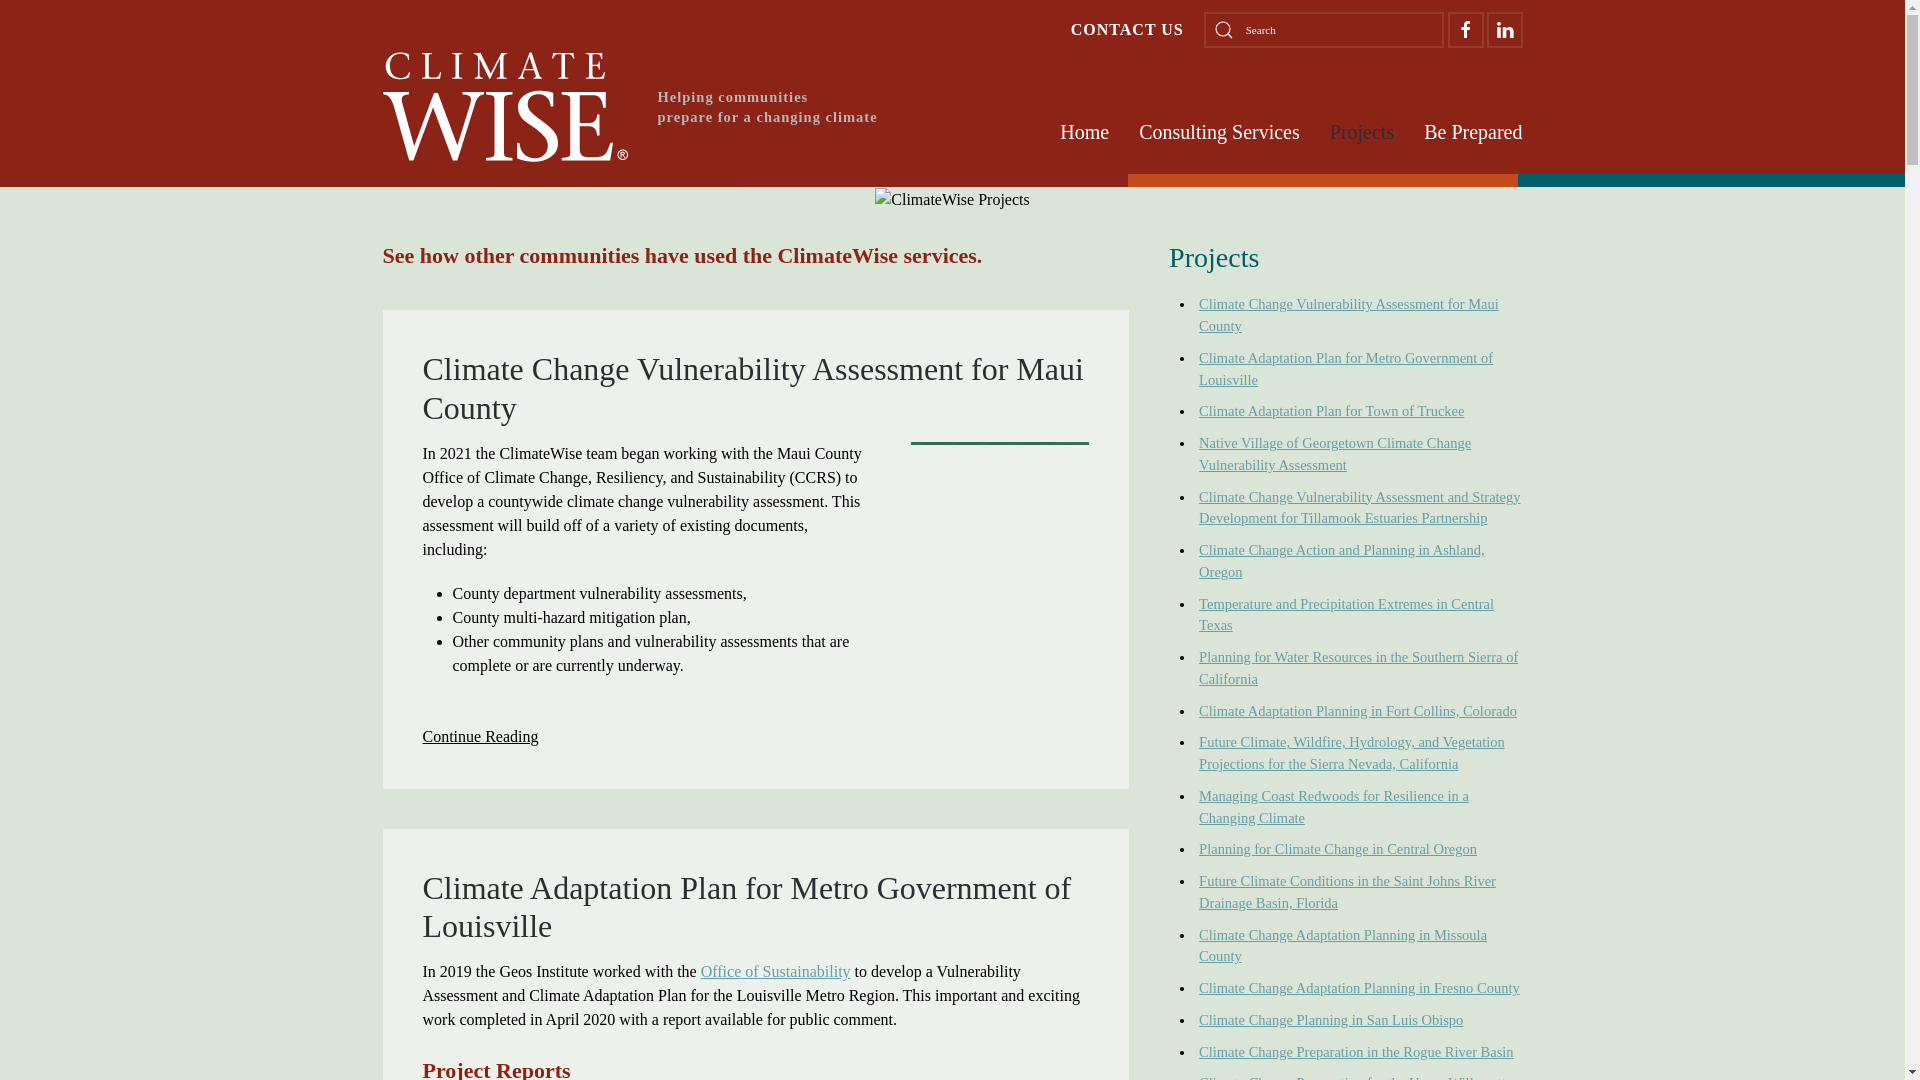 Image resolution: width=1920 pixels, height=1080 pixels. I want to click on Climate Adaptation Plan for Metro Government of Louisville, so click(746, 906).